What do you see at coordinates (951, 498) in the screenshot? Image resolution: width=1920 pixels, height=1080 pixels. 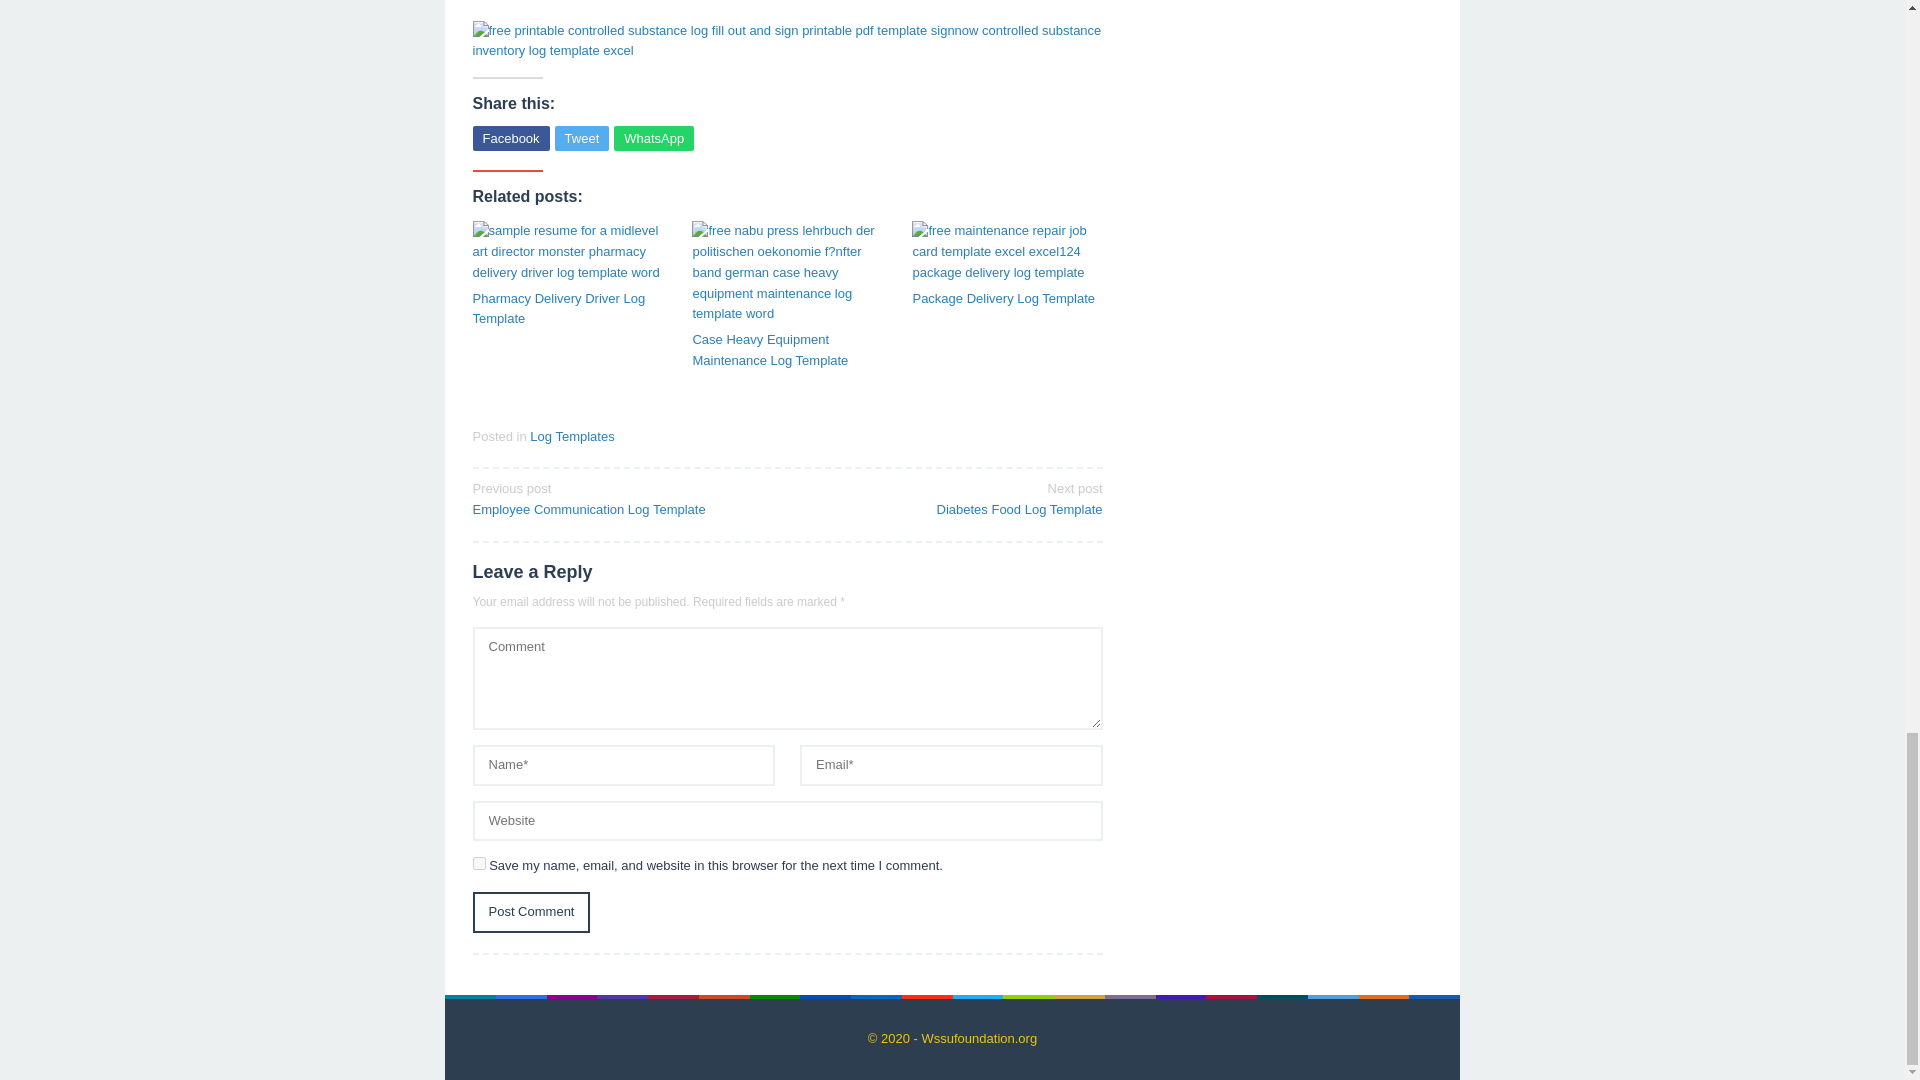 I see `Share this` at bounding box center [951, 498].